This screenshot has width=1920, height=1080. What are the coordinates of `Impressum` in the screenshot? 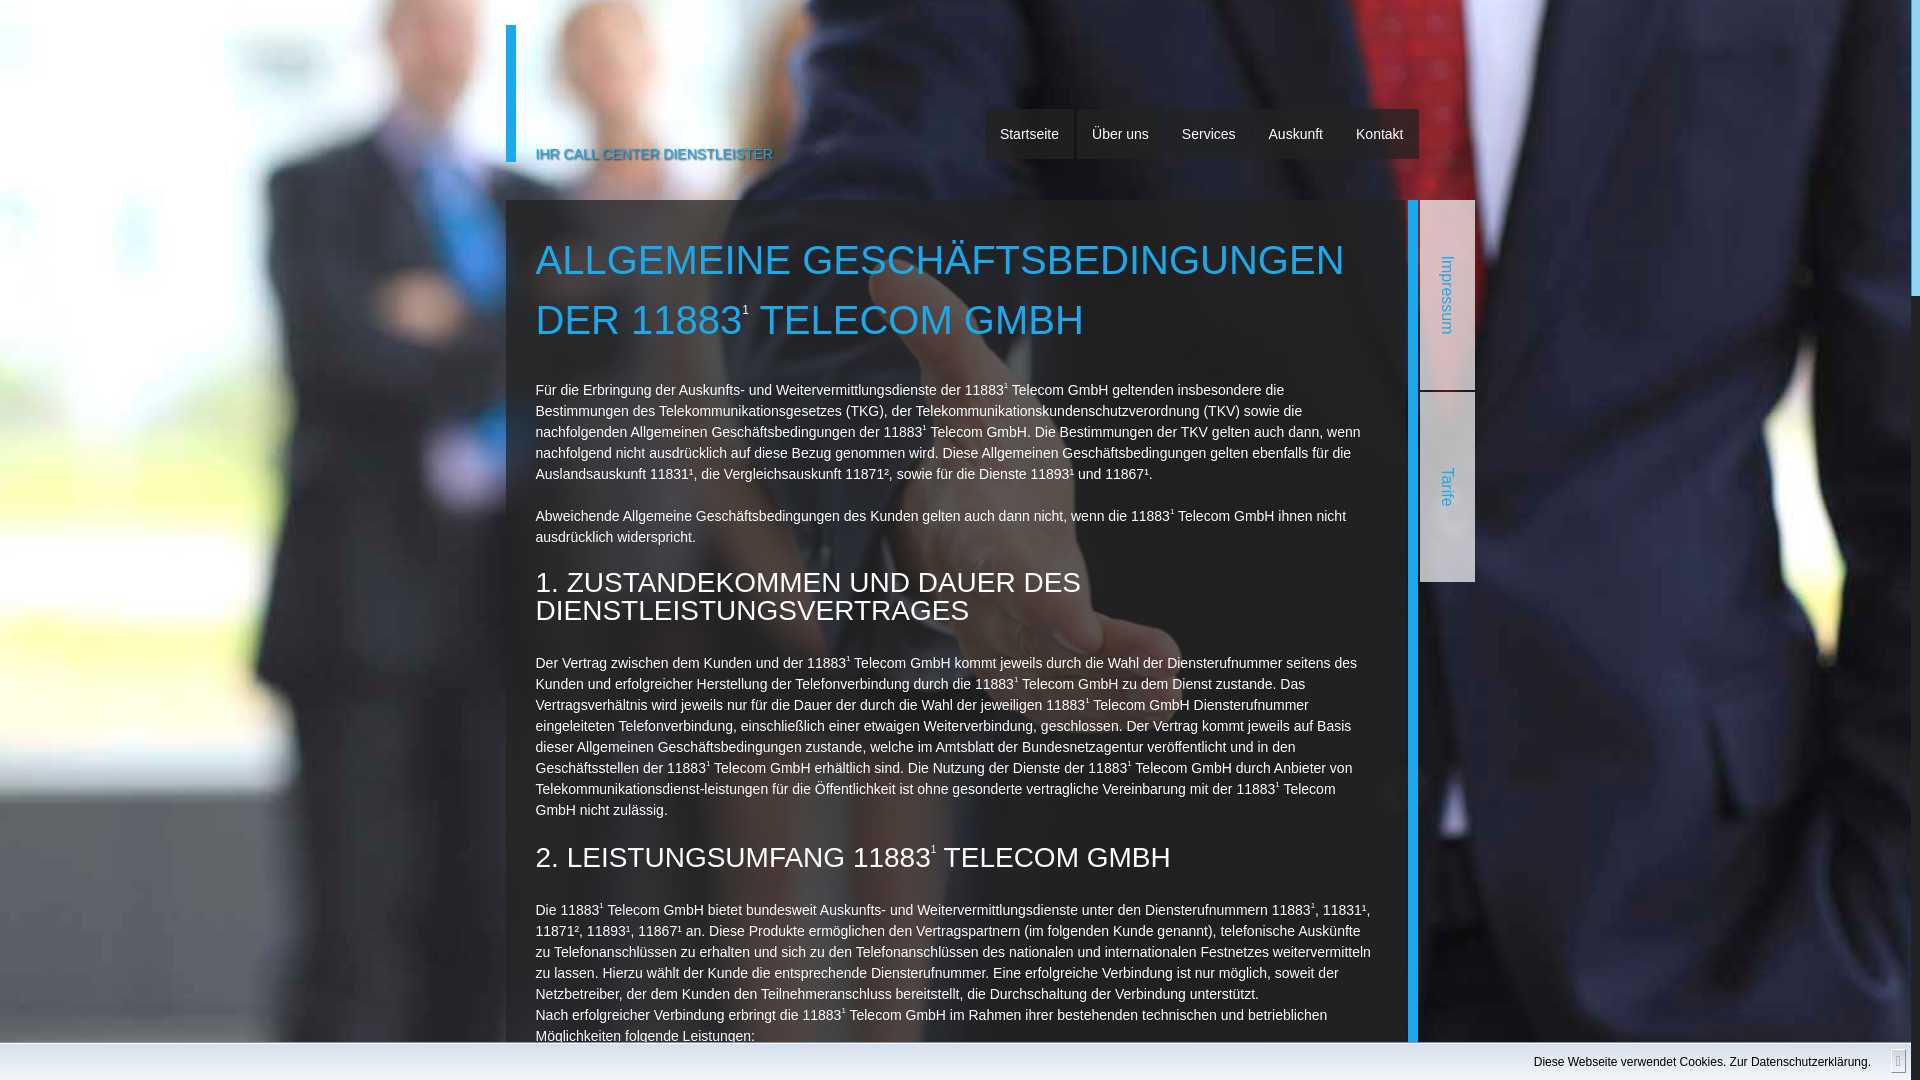 It's located at (1515, 228).